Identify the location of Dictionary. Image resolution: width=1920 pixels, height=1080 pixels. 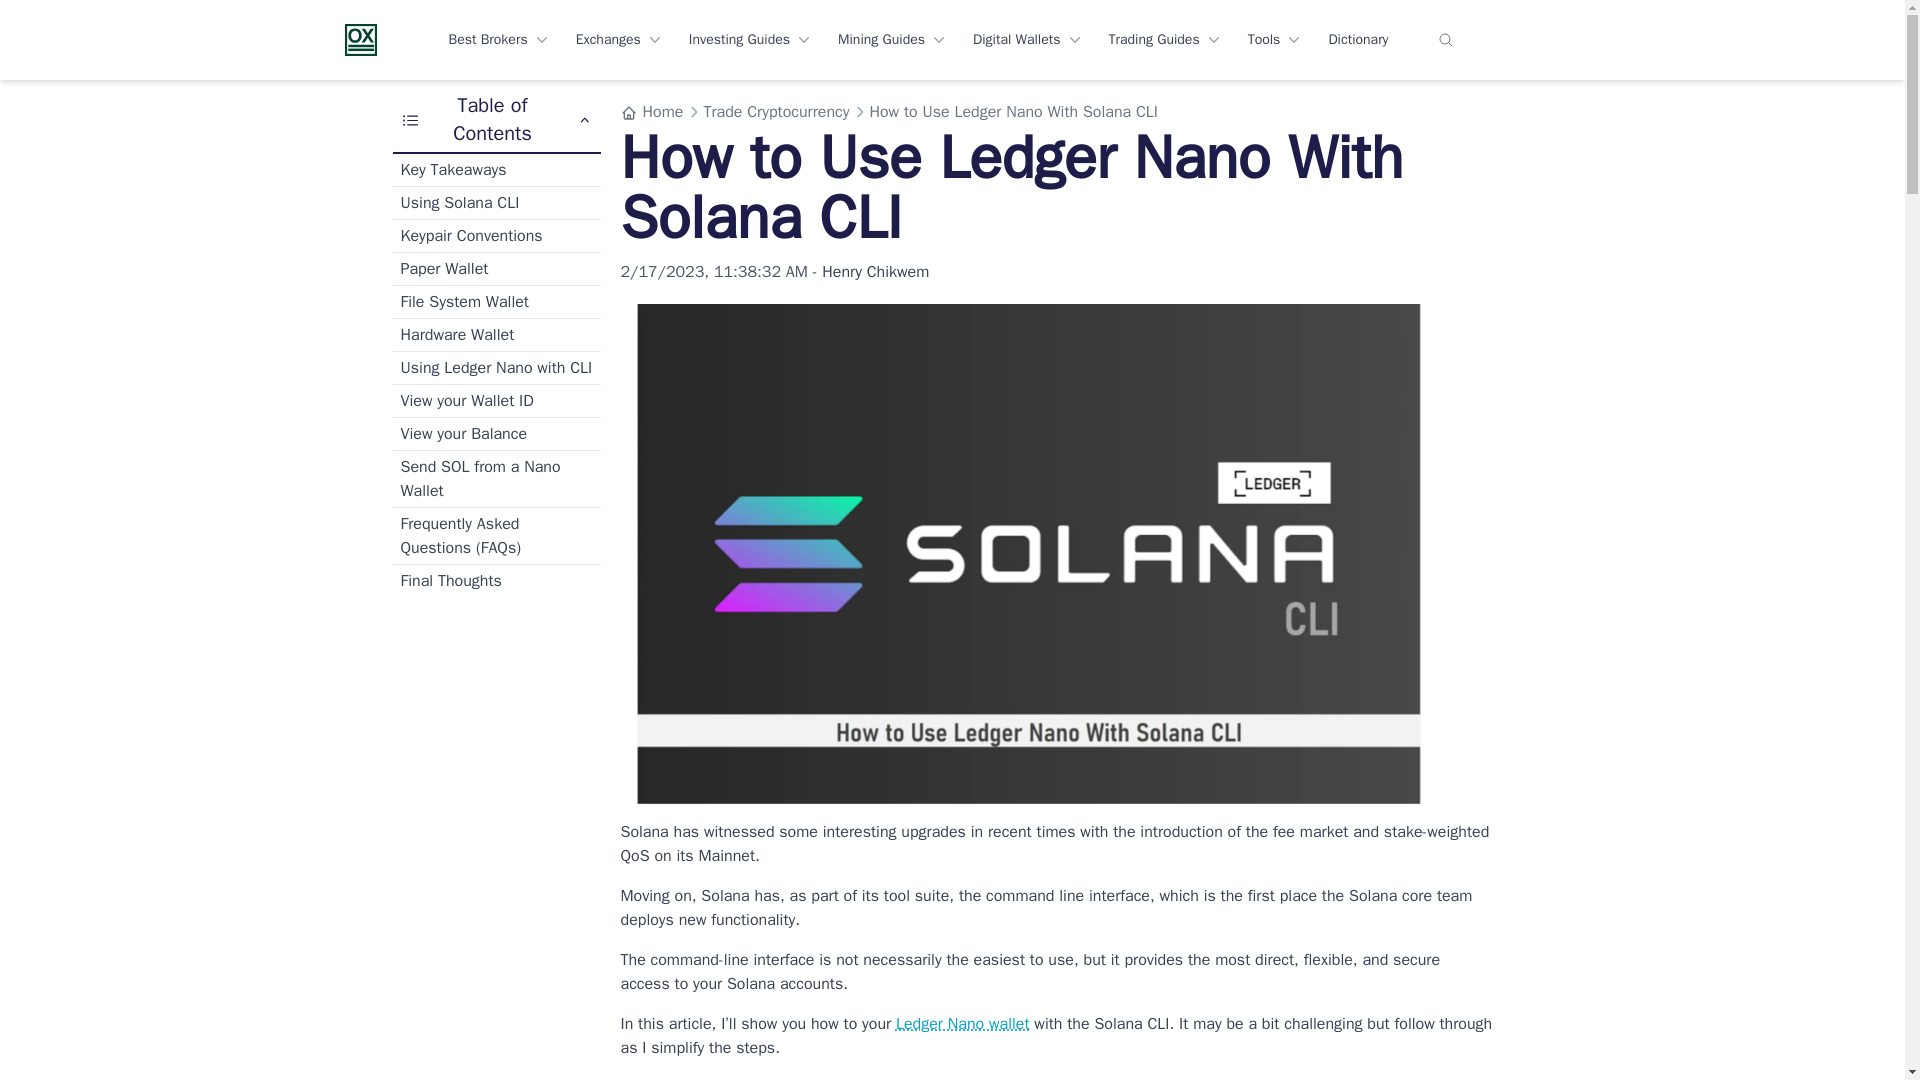
(1358, 40).